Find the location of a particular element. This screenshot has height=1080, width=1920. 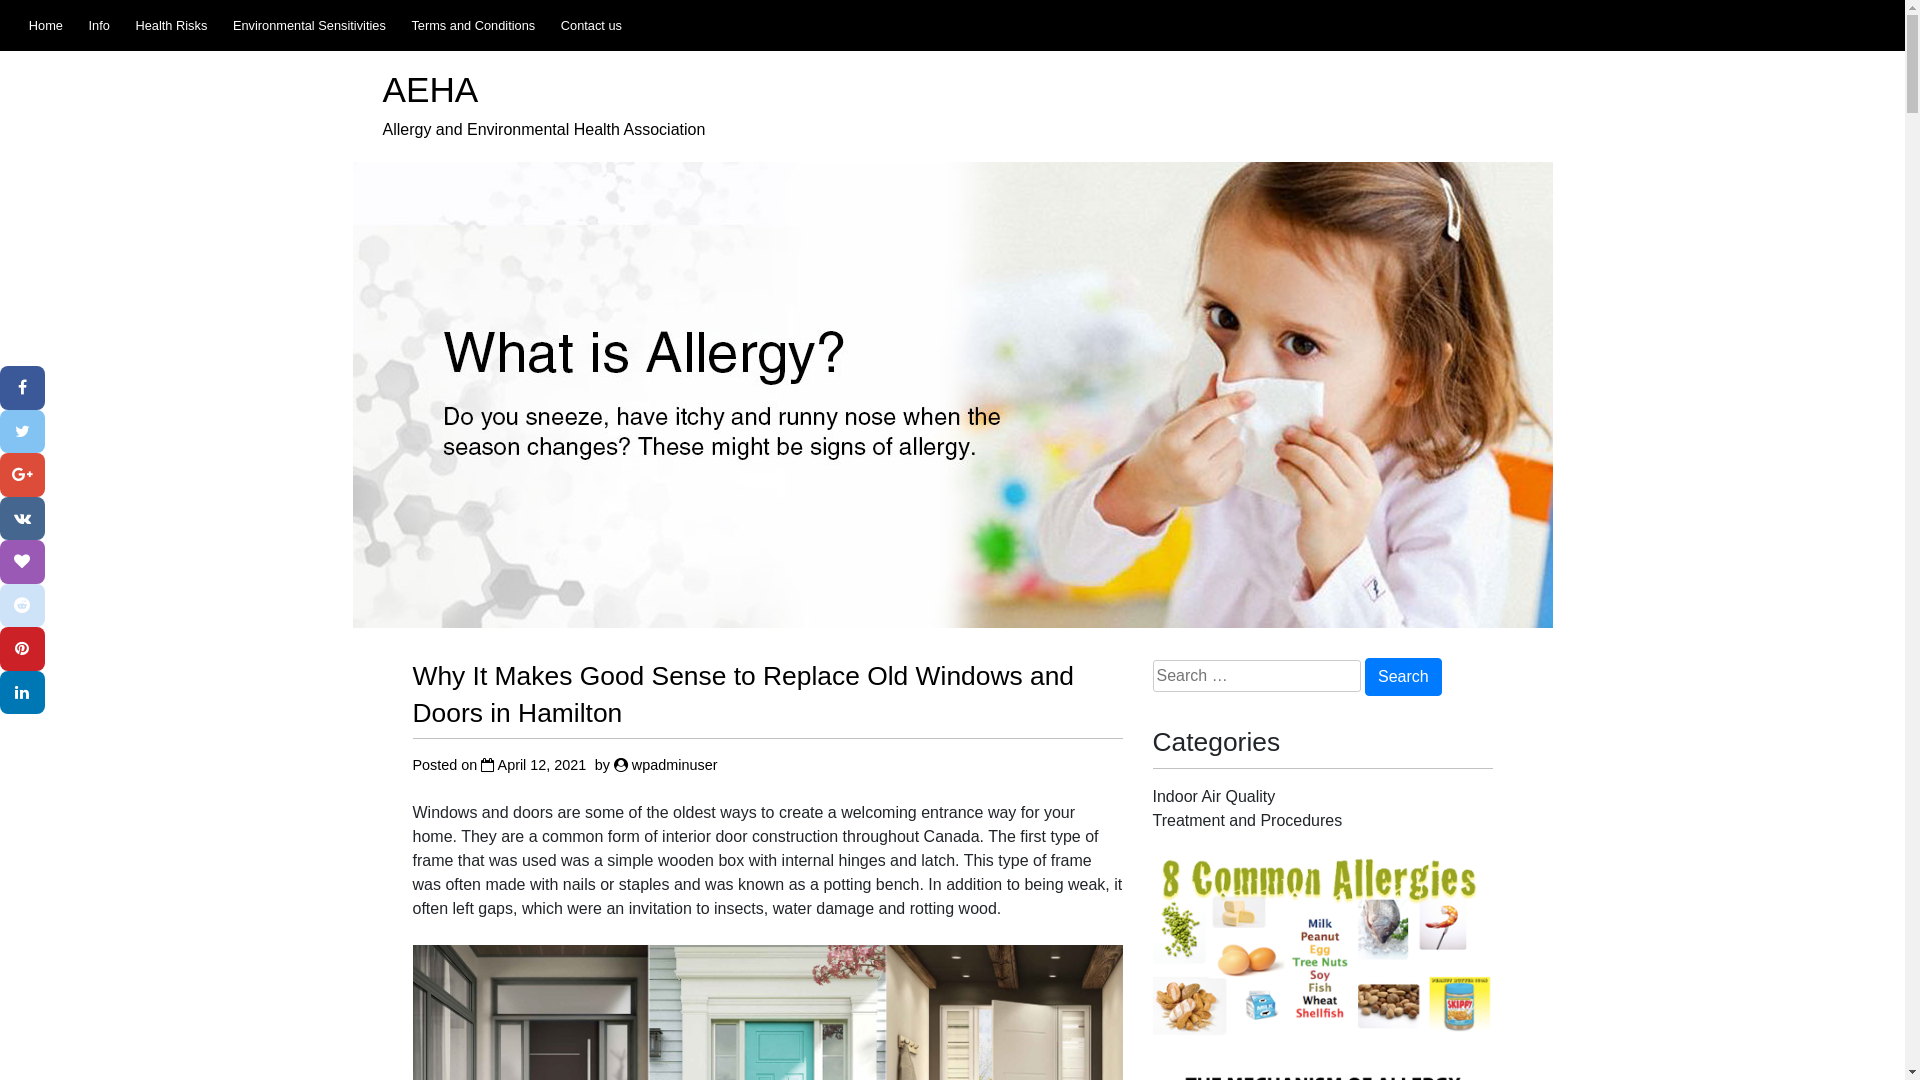

Reddit is located at coordinates (22, 606).